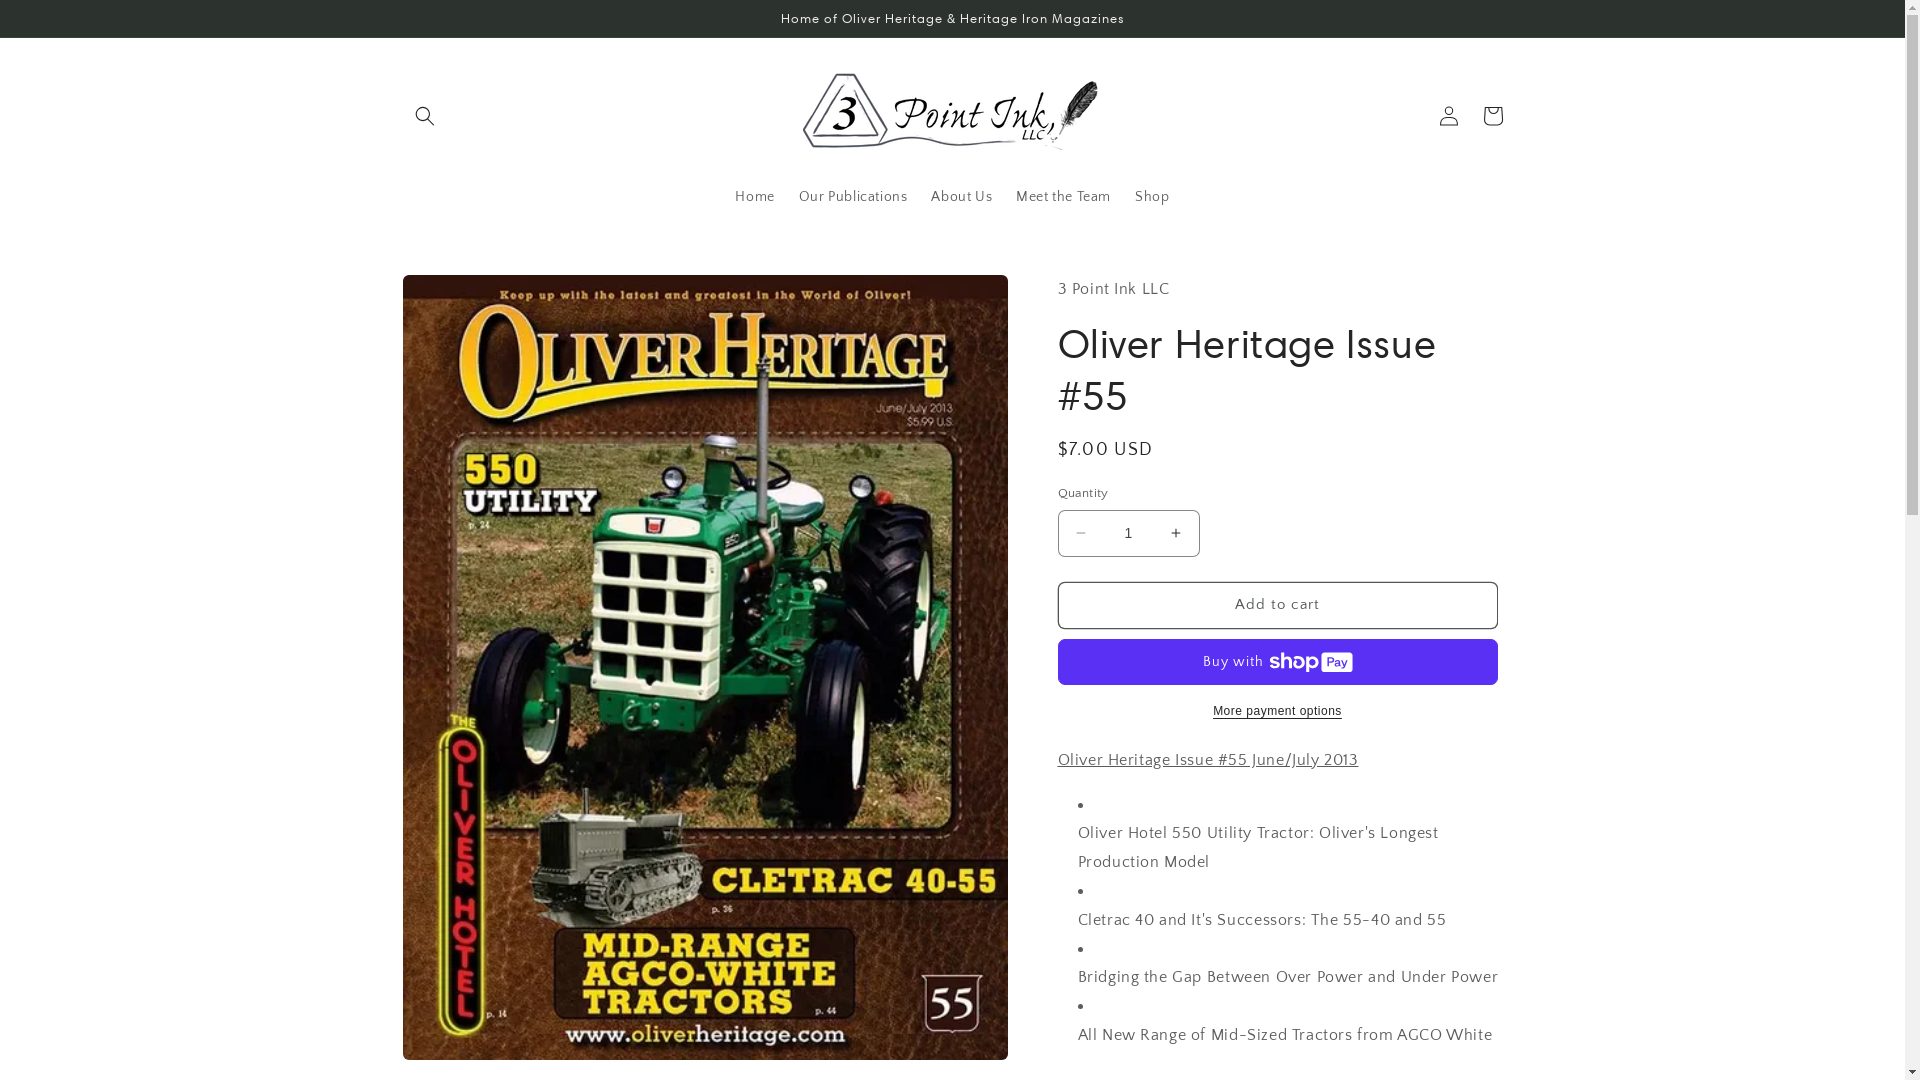 This screenshot has height=1080, width=1920. Describe the element at coordinates (1492, 116) in the screenshot. I see `Cart` at that location.